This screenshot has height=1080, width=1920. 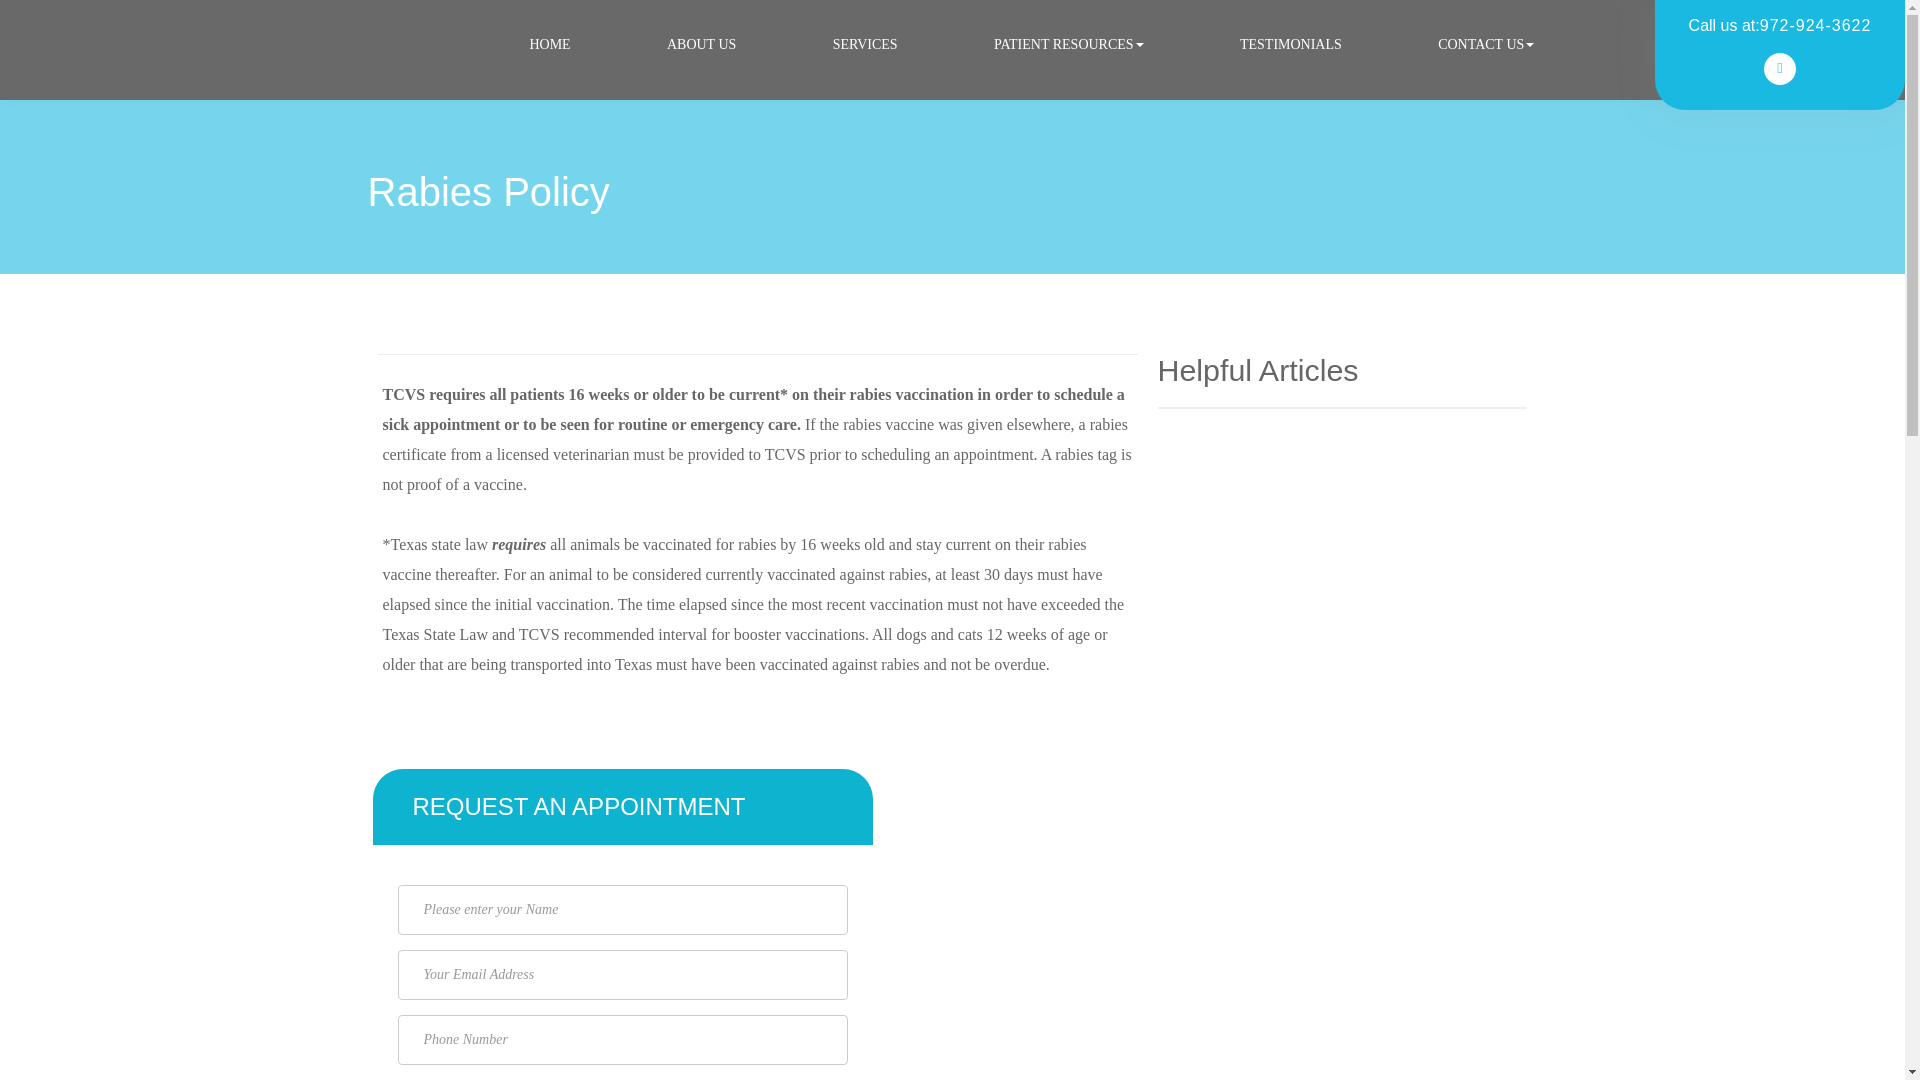 What do you see at coordinates (1291, 44) in the screenshot?
I see `TESTIMONIALS` at bounding box center [1291, 44].